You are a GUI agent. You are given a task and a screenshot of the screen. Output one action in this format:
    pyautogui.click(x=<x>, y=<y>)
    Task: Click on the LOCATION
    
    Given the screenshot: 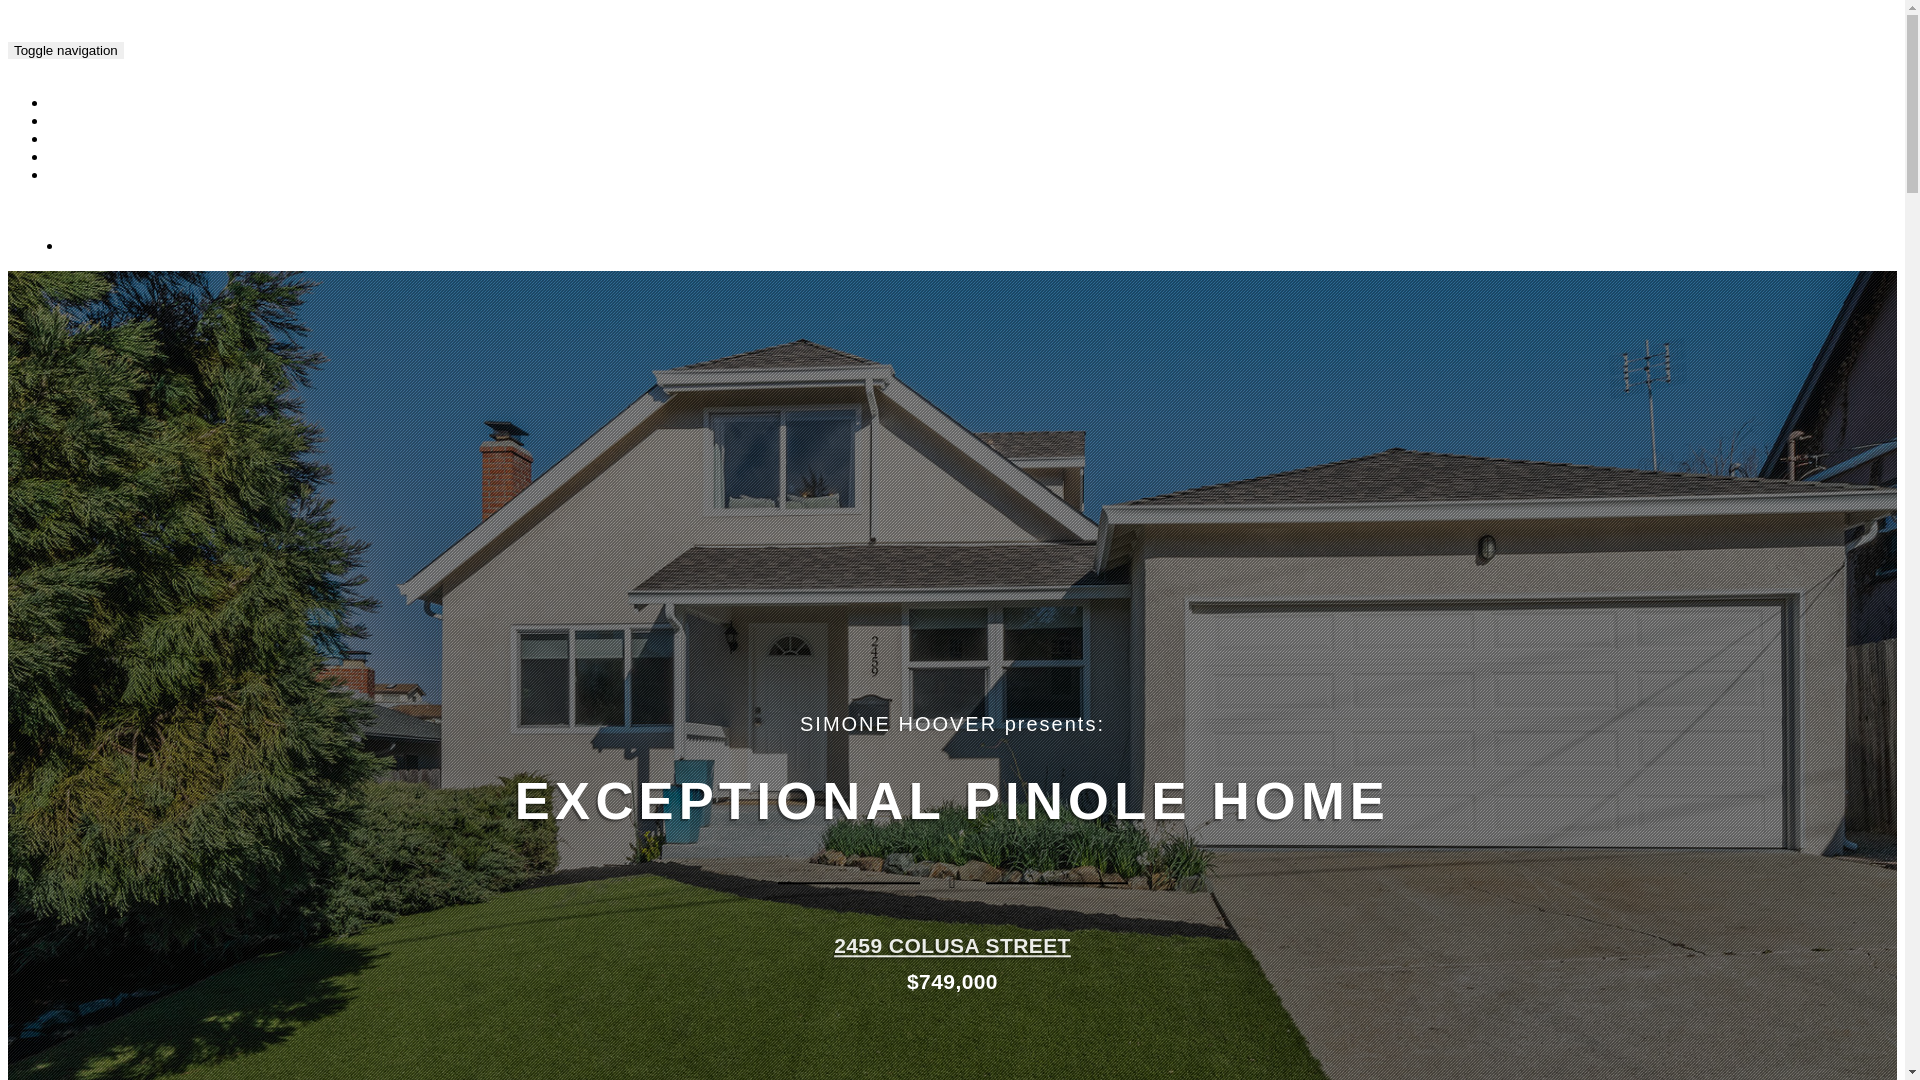 What is the action you would take?
    pyautogui.click(x=96, y=158)
    